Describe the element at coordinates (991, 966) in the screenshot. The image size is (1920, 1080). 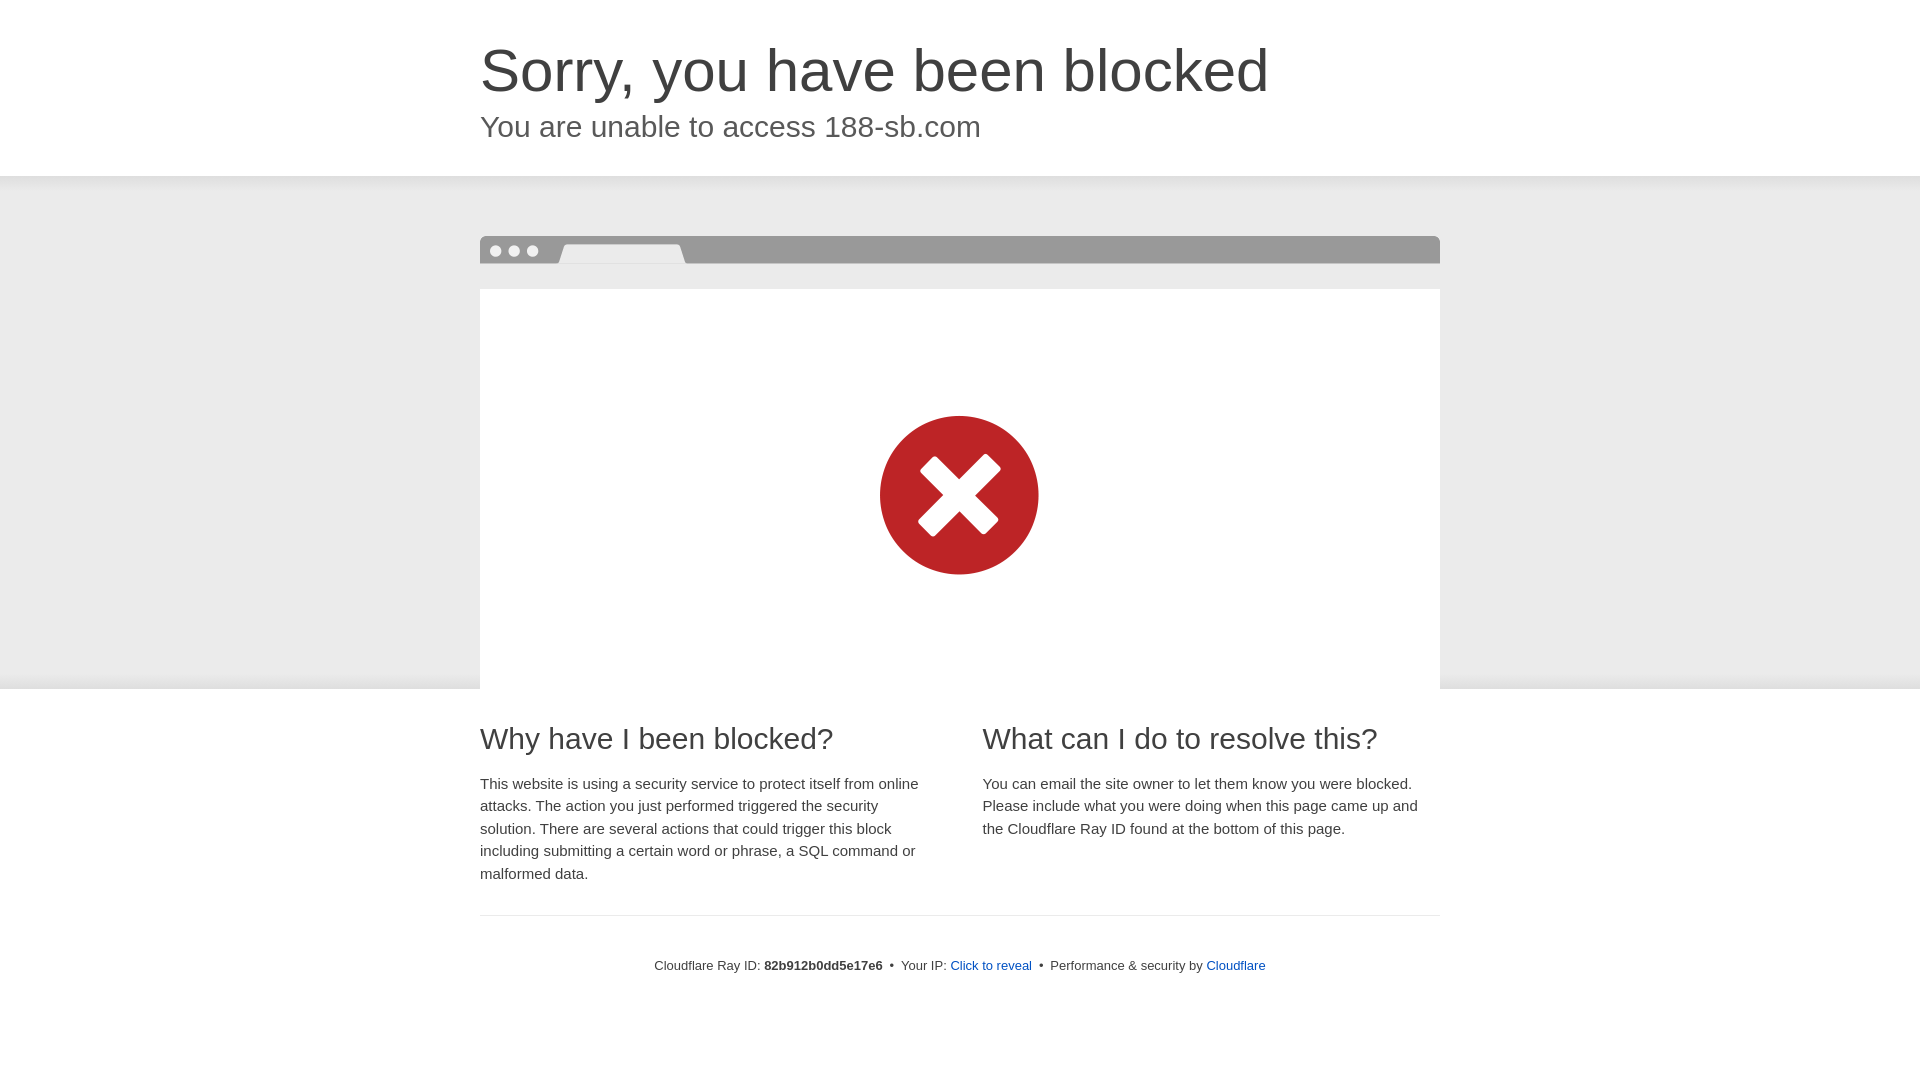
I see `Click to reveal` at that location.